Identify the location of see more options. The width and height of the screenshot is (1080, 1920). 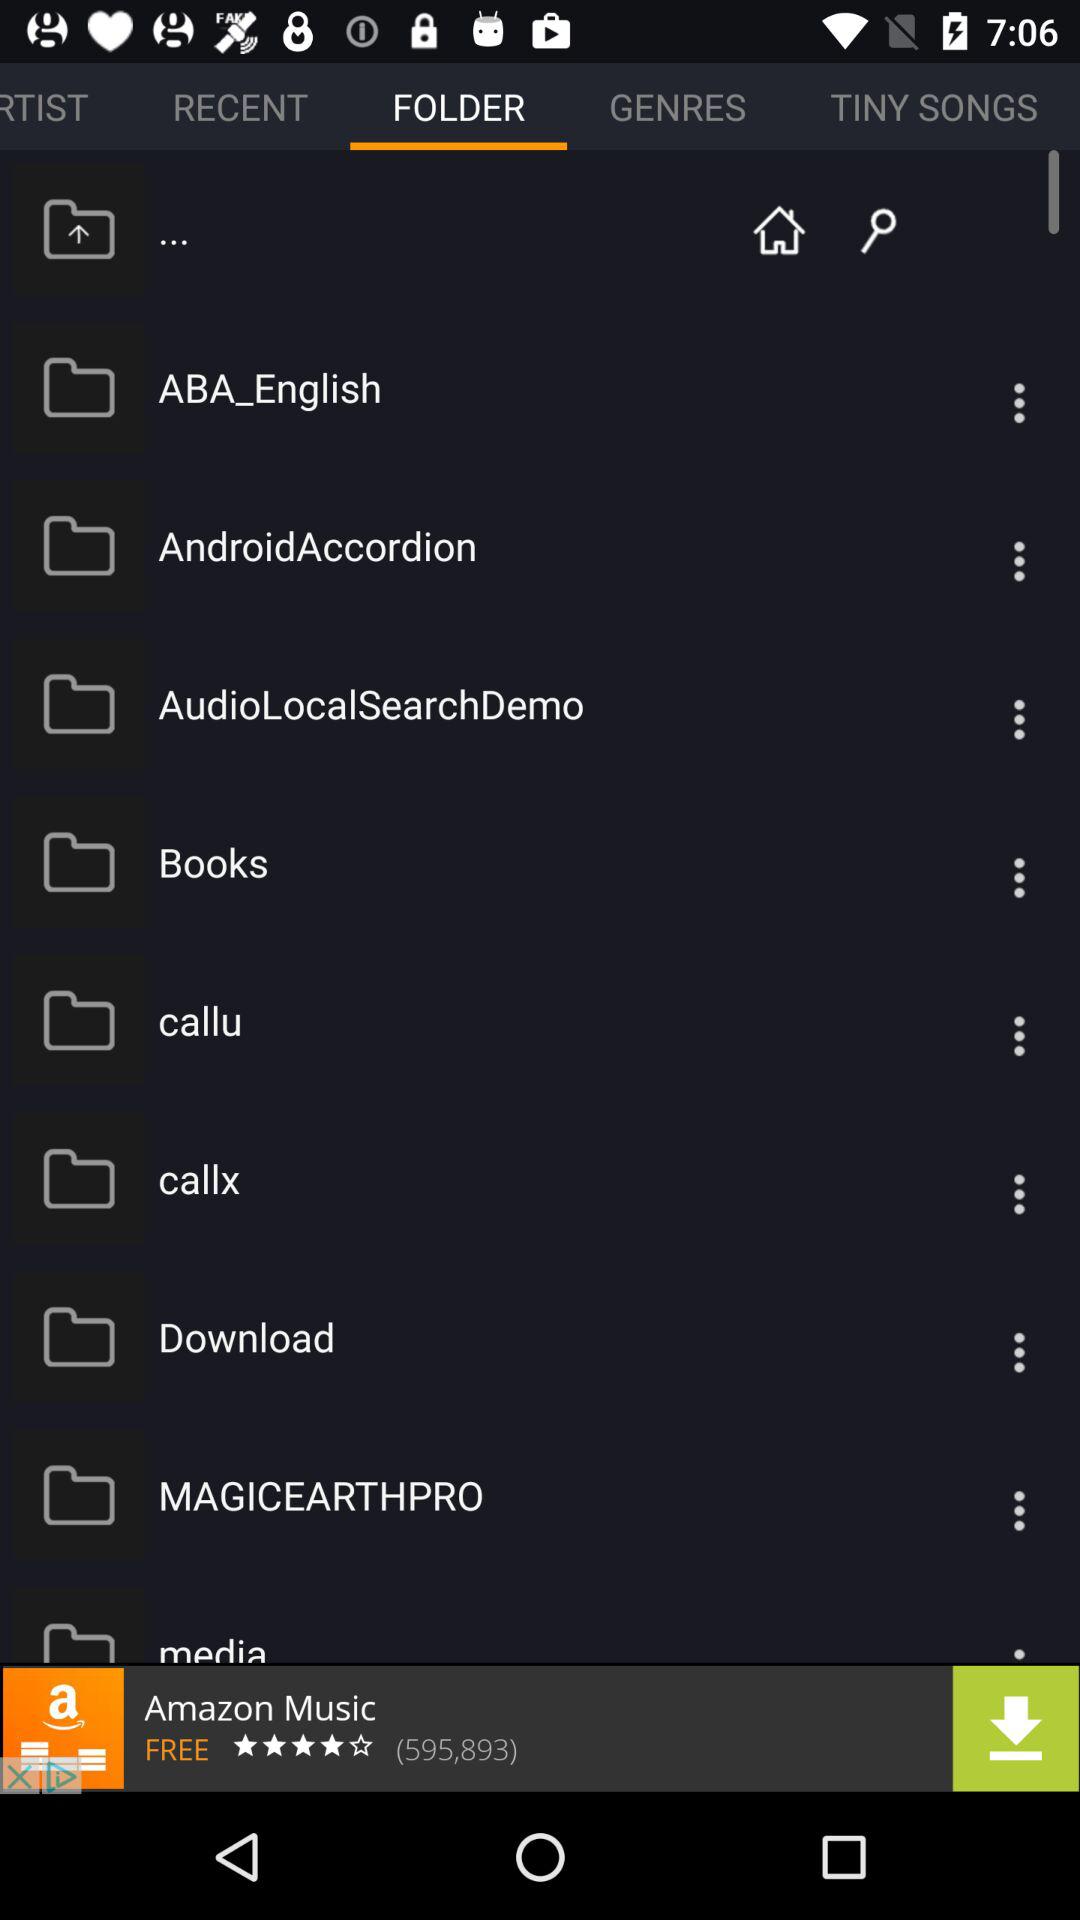
(979, 1336).